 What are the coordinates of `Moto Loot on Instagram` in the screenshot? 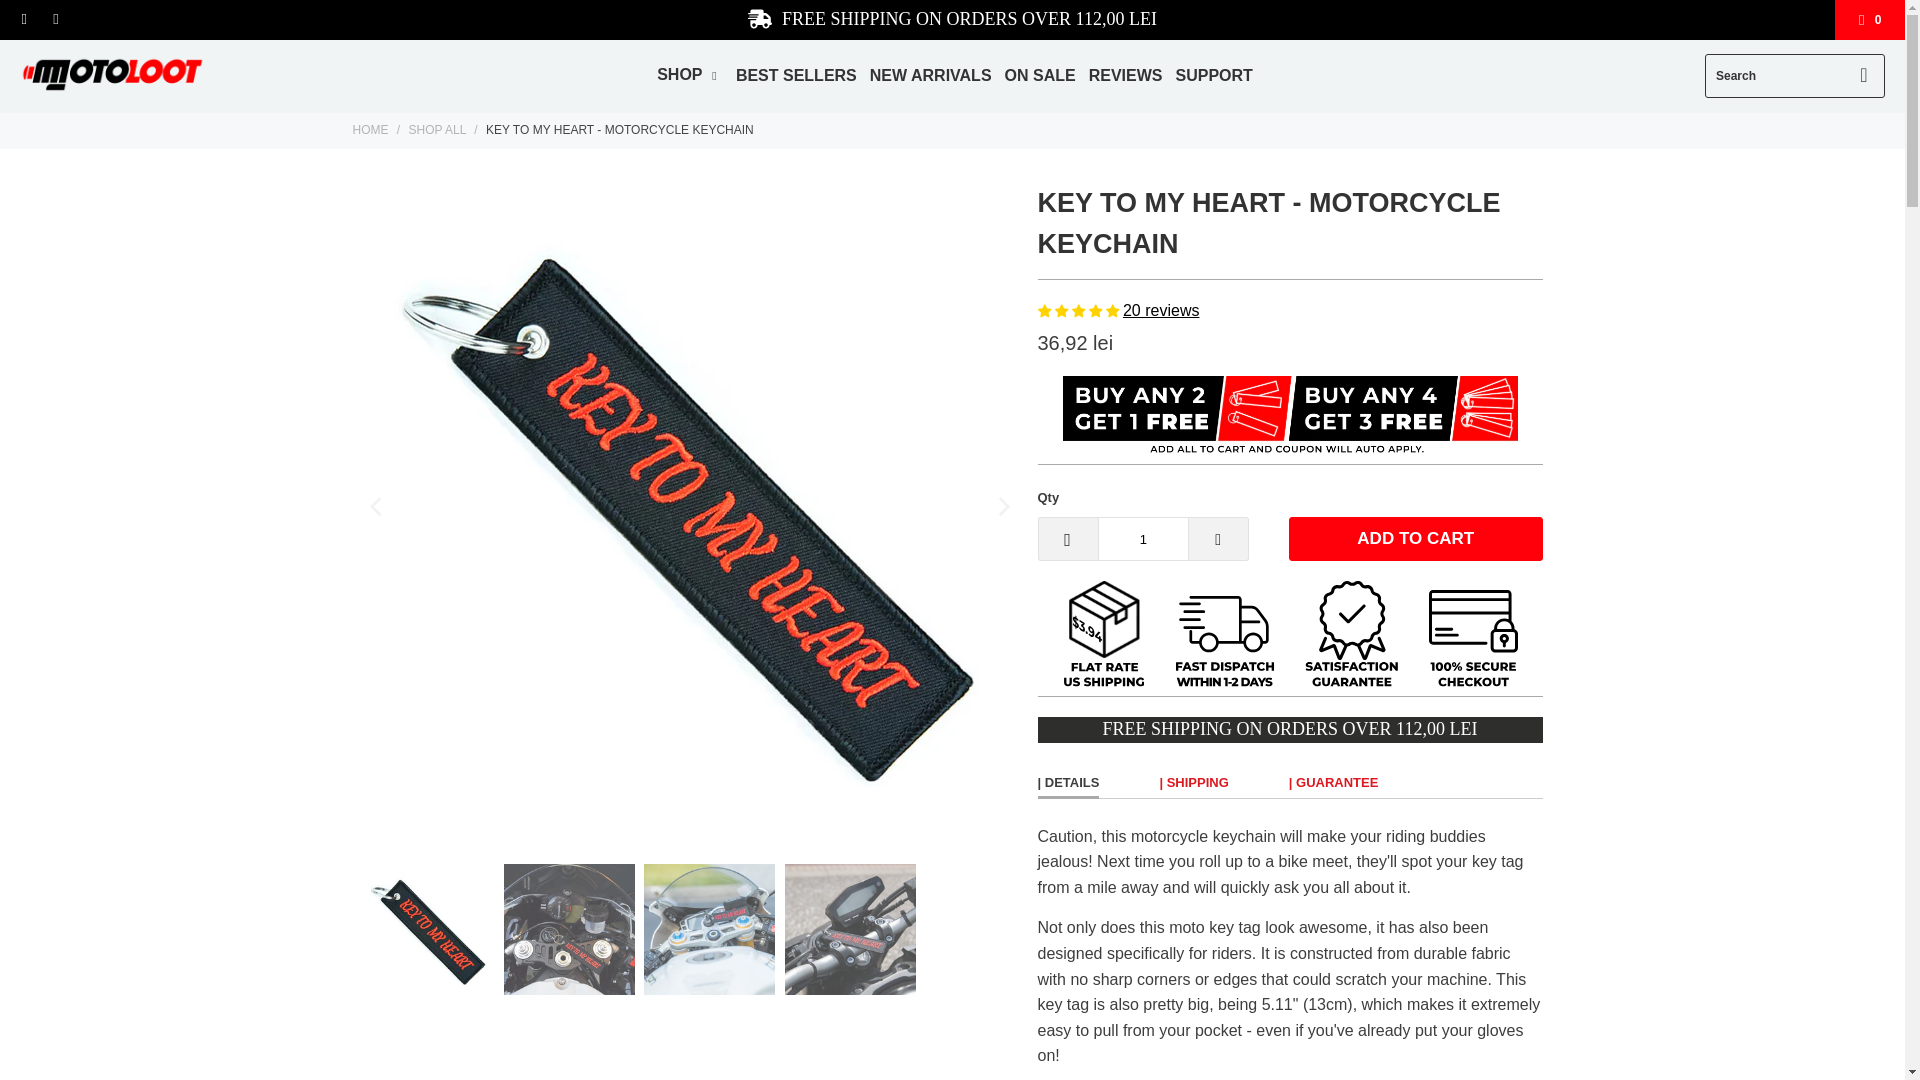 It's located at (54, 20).